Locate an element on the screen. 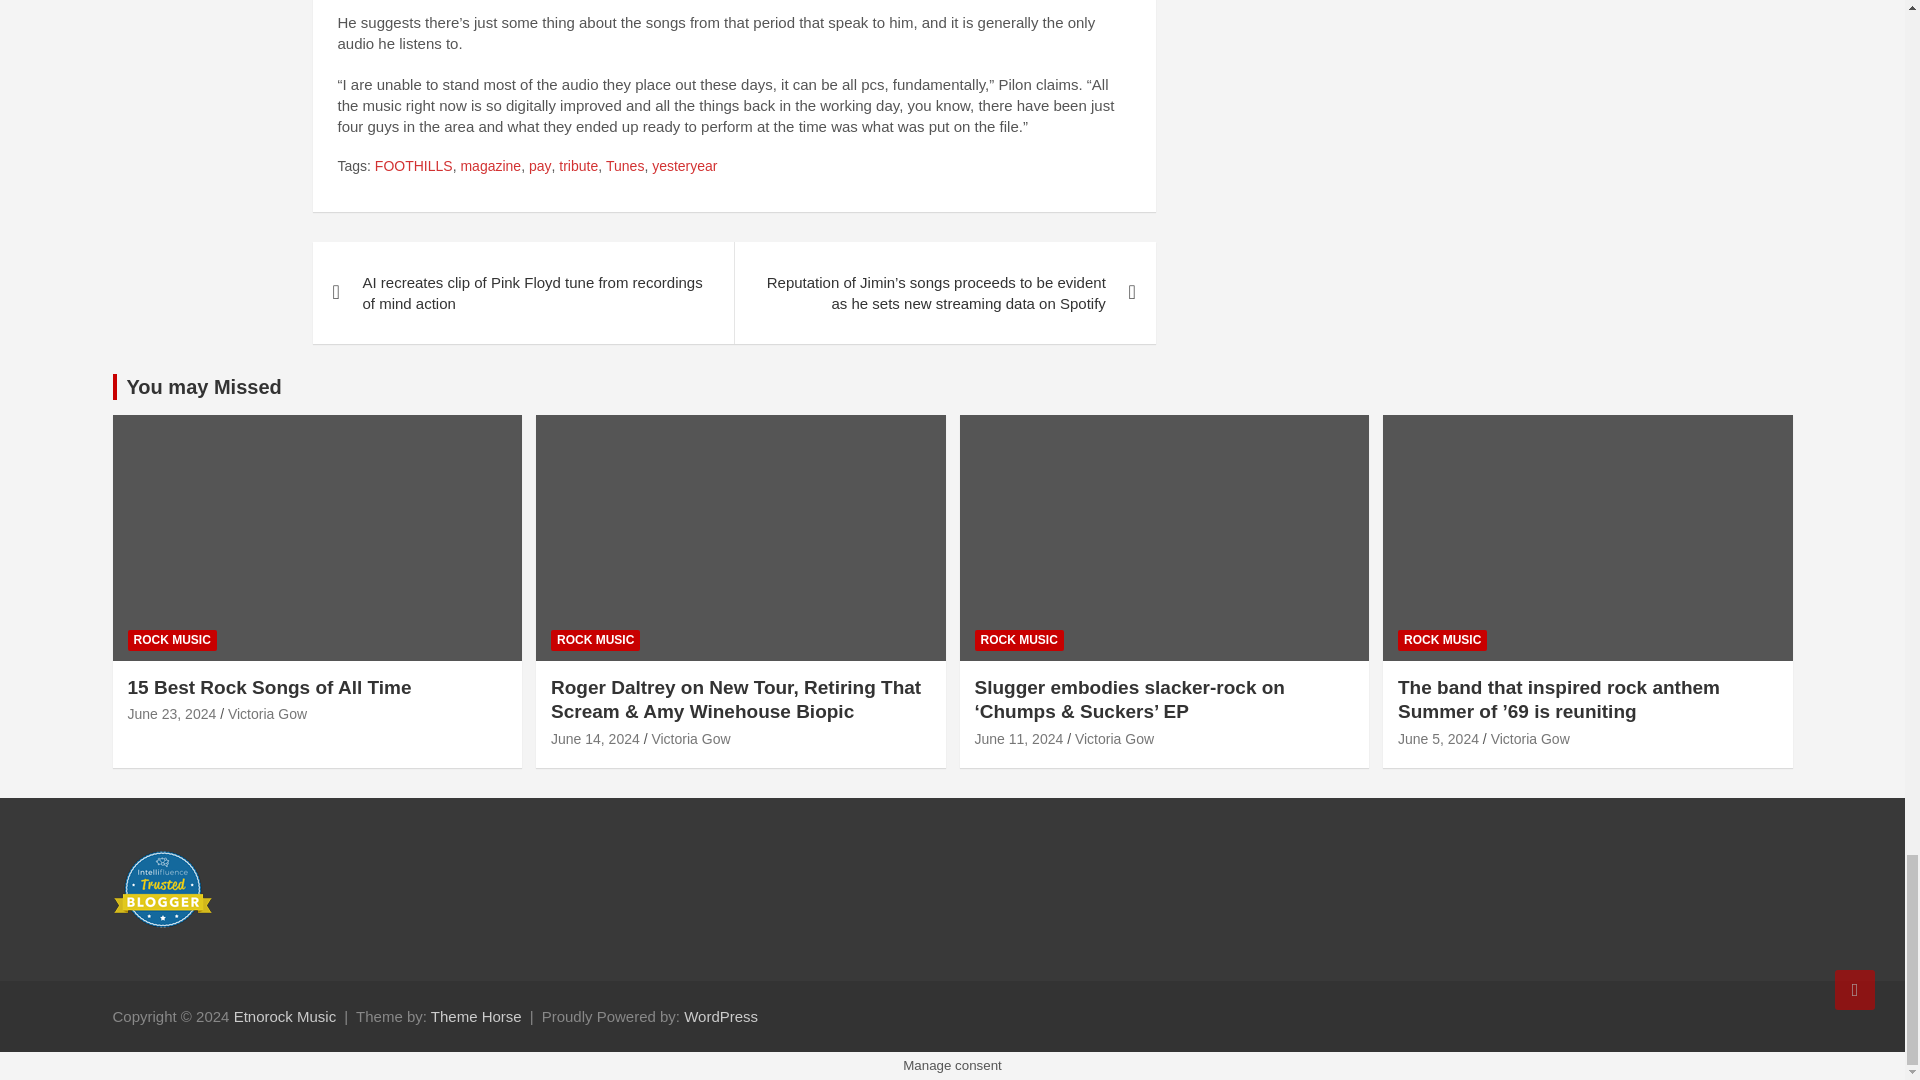 The height and width of the screenshot is (1080, 1920). Victoria Gow is located at coordinates (690, 739).